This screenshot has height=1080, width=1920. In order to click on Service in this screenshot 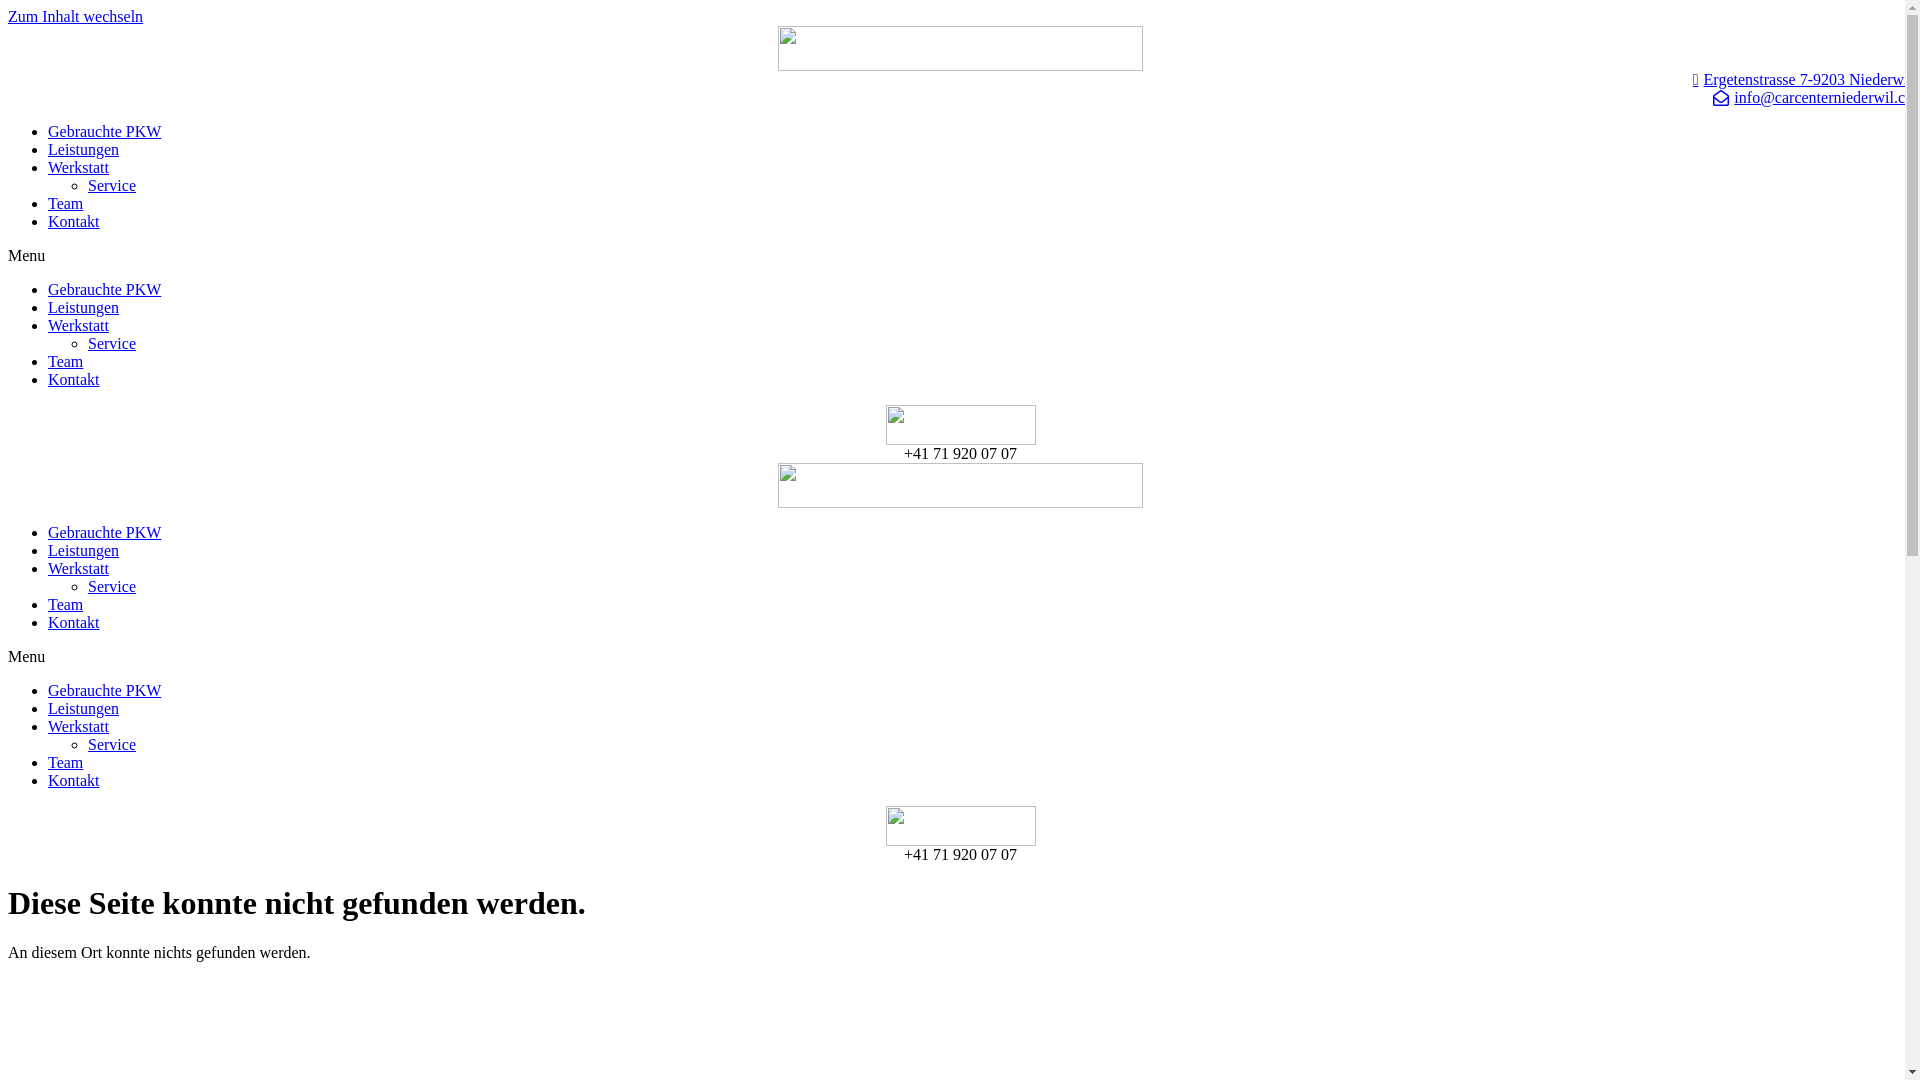, I will do `click(112, 344)`.